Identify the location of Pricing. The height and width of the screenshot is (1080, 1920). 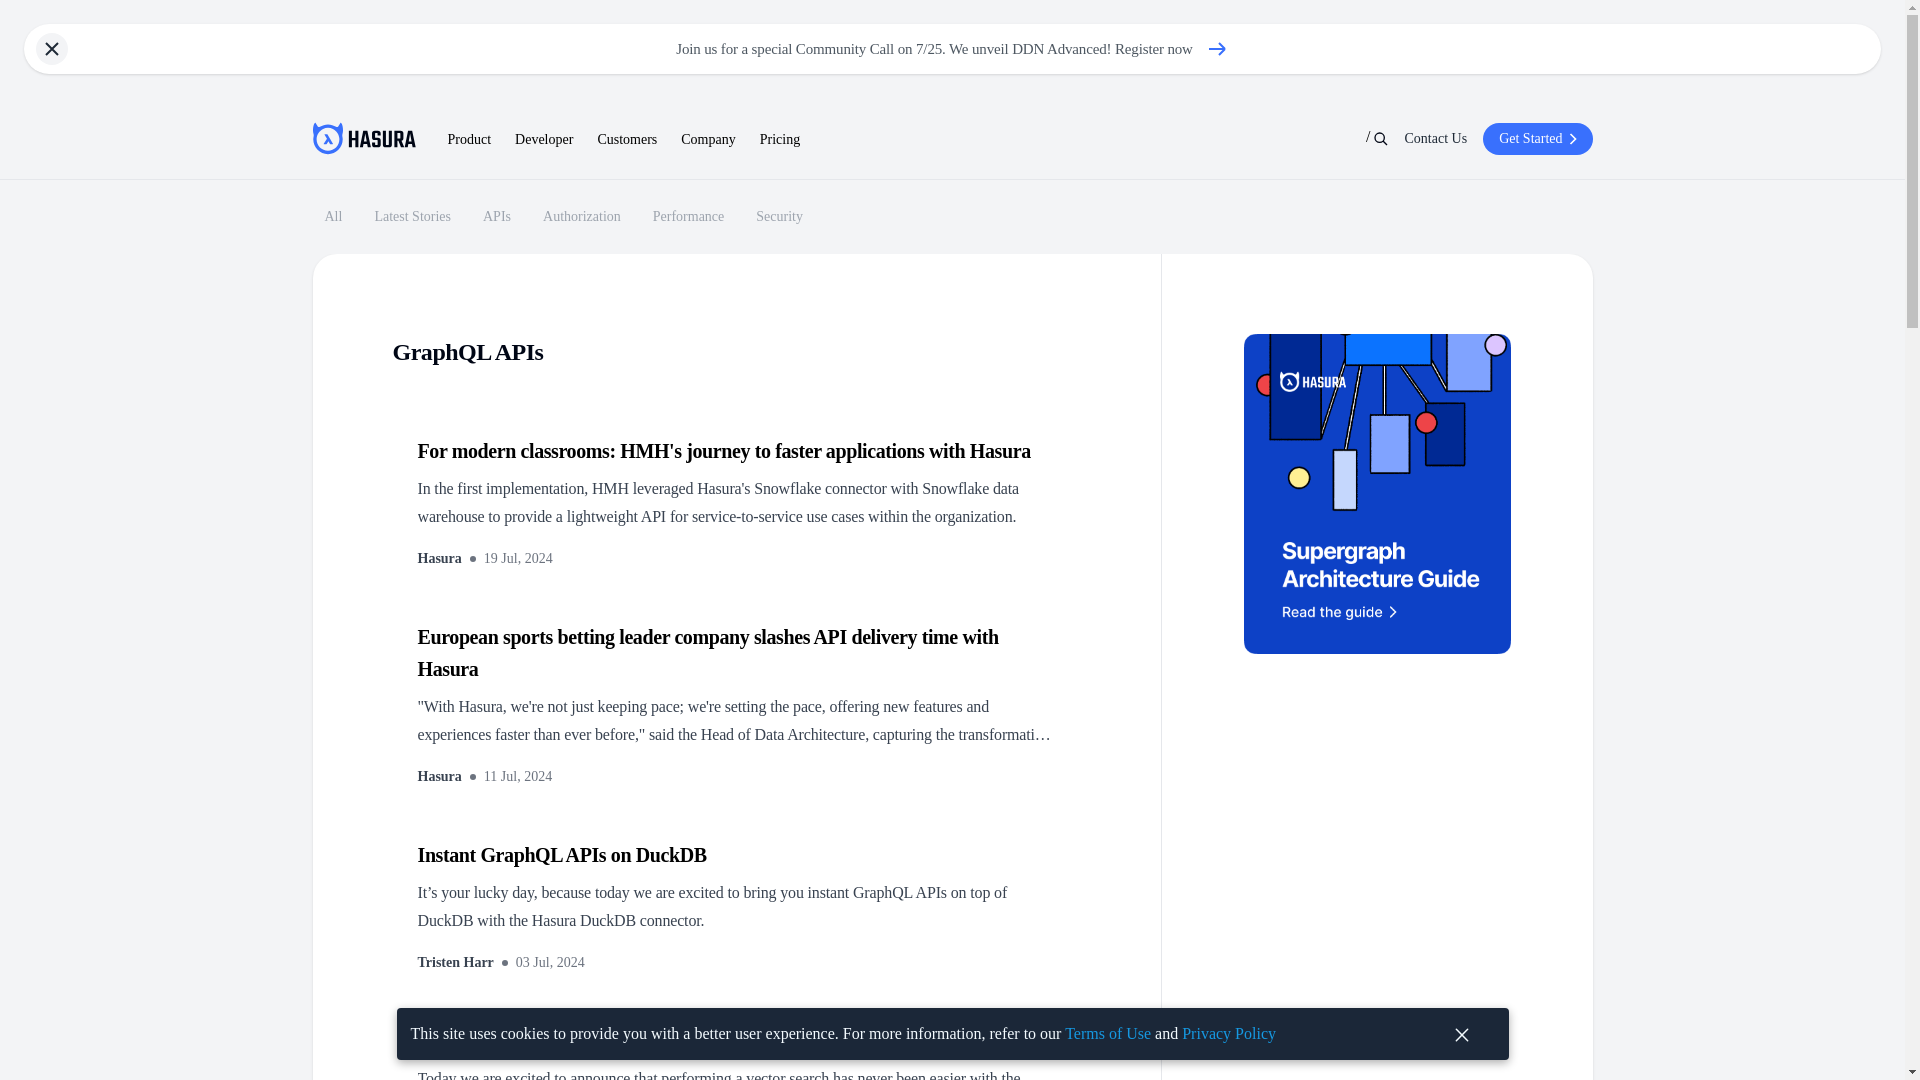
(550, 963).